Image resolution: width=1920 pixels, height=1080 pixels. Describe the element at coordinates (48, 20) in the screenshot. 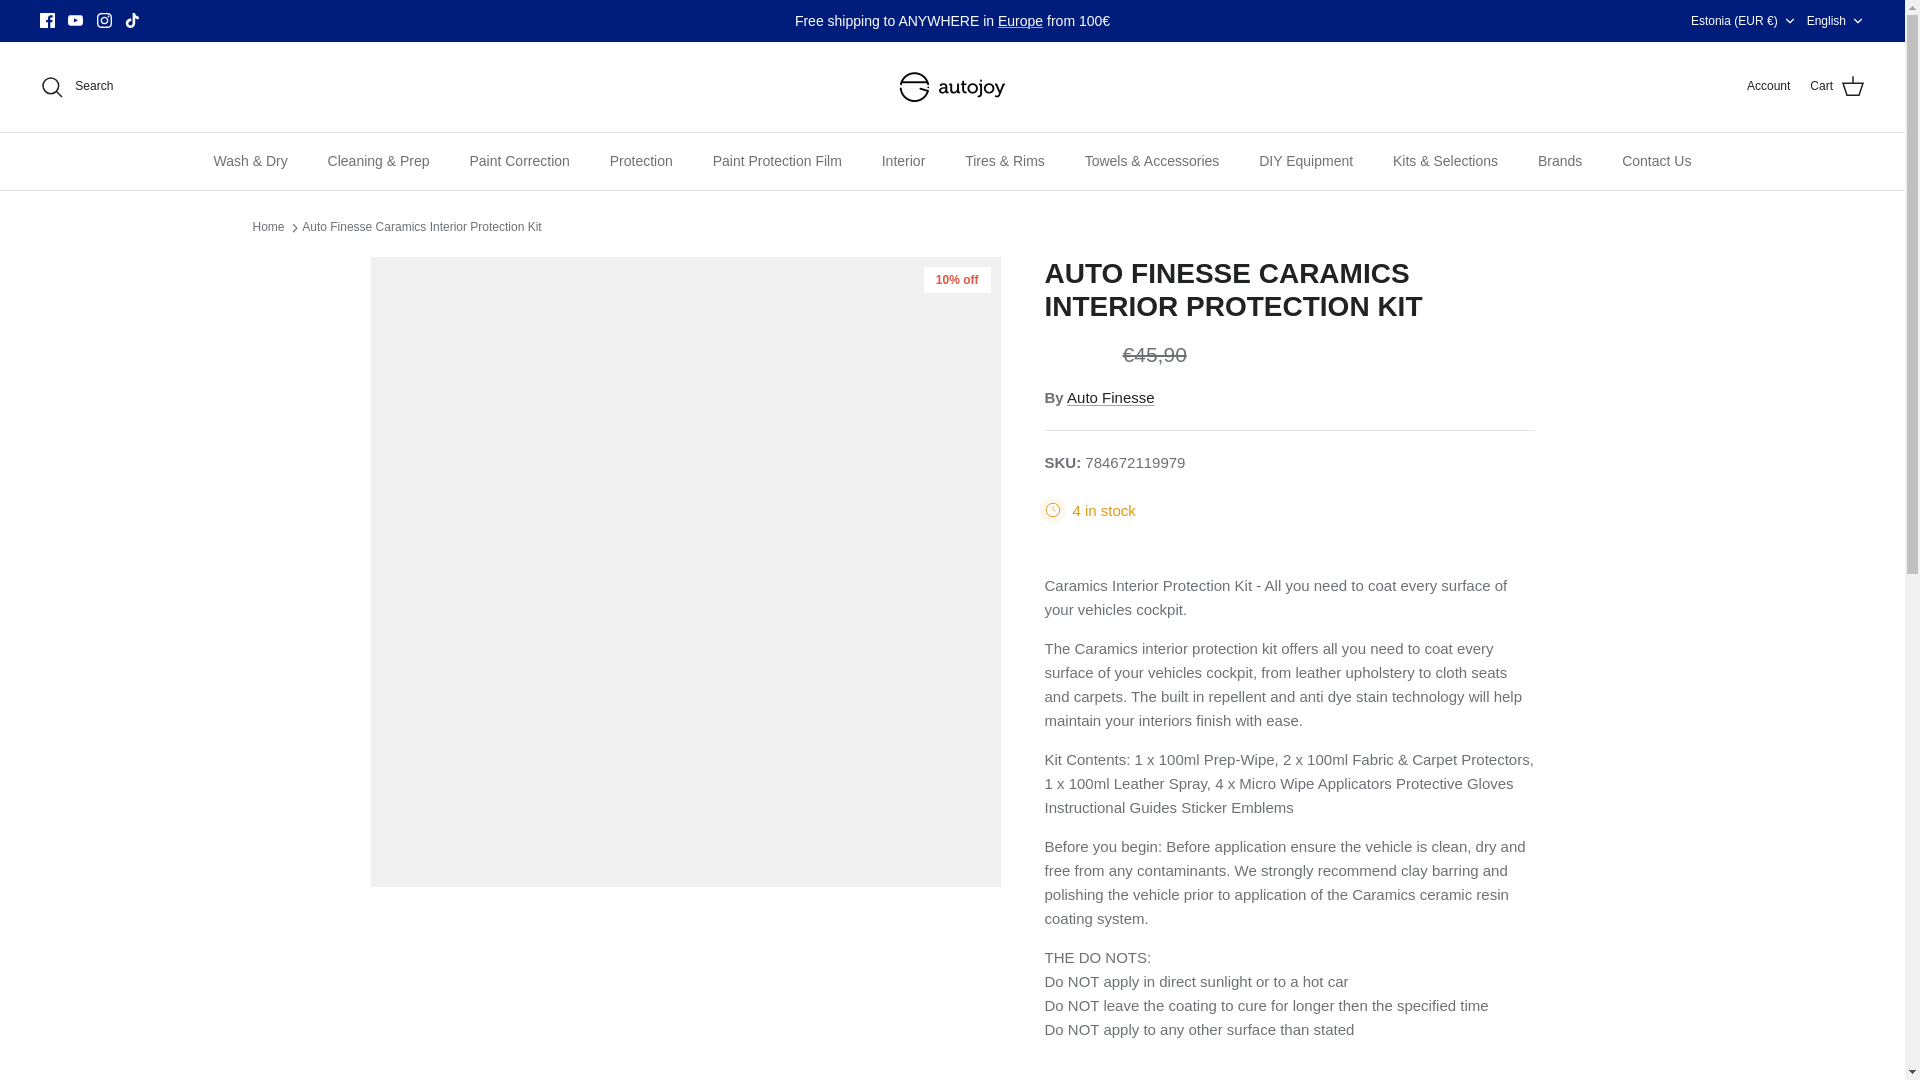

I see `Facebook` at that location.